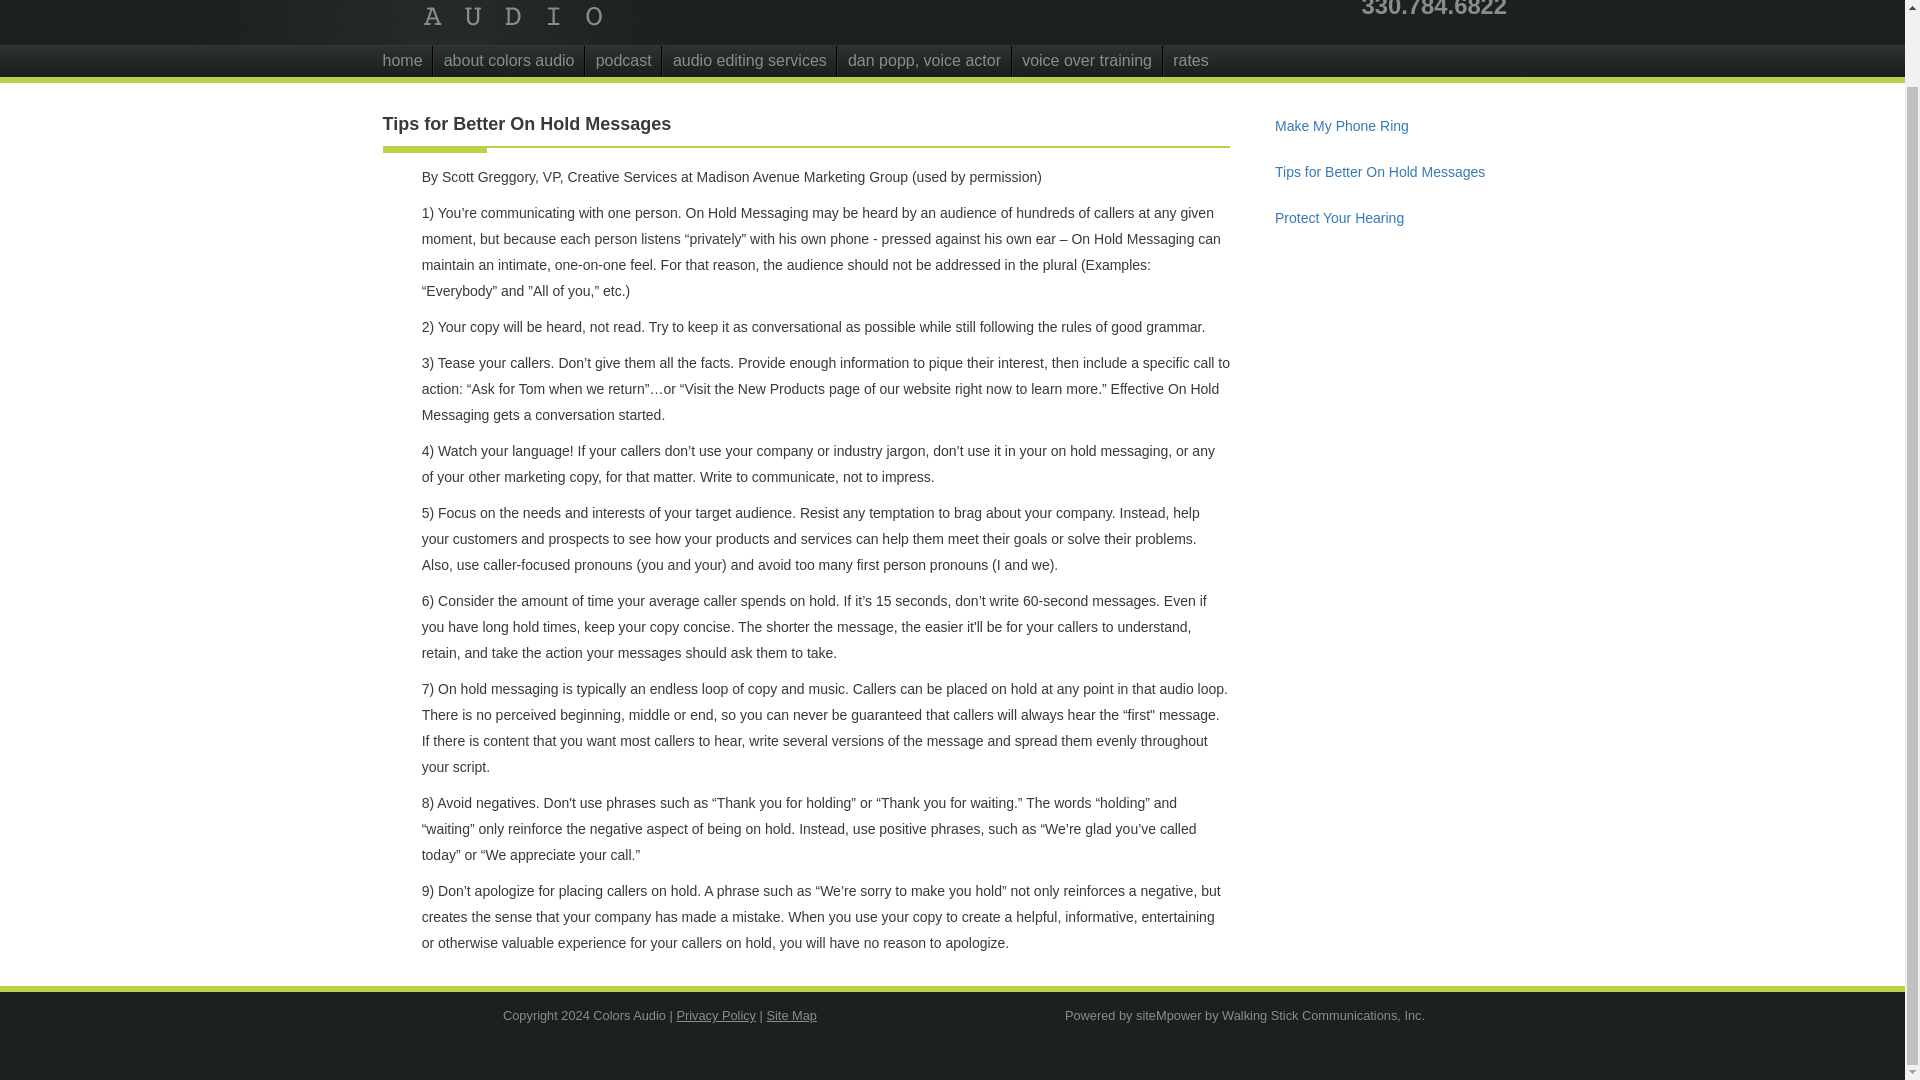 The width and height of the screenshot is (1920, 1080). What do you see at coordinates (1086, 61) in the screenshot?
I see `voice over training` at bounding box center [1086, 61].